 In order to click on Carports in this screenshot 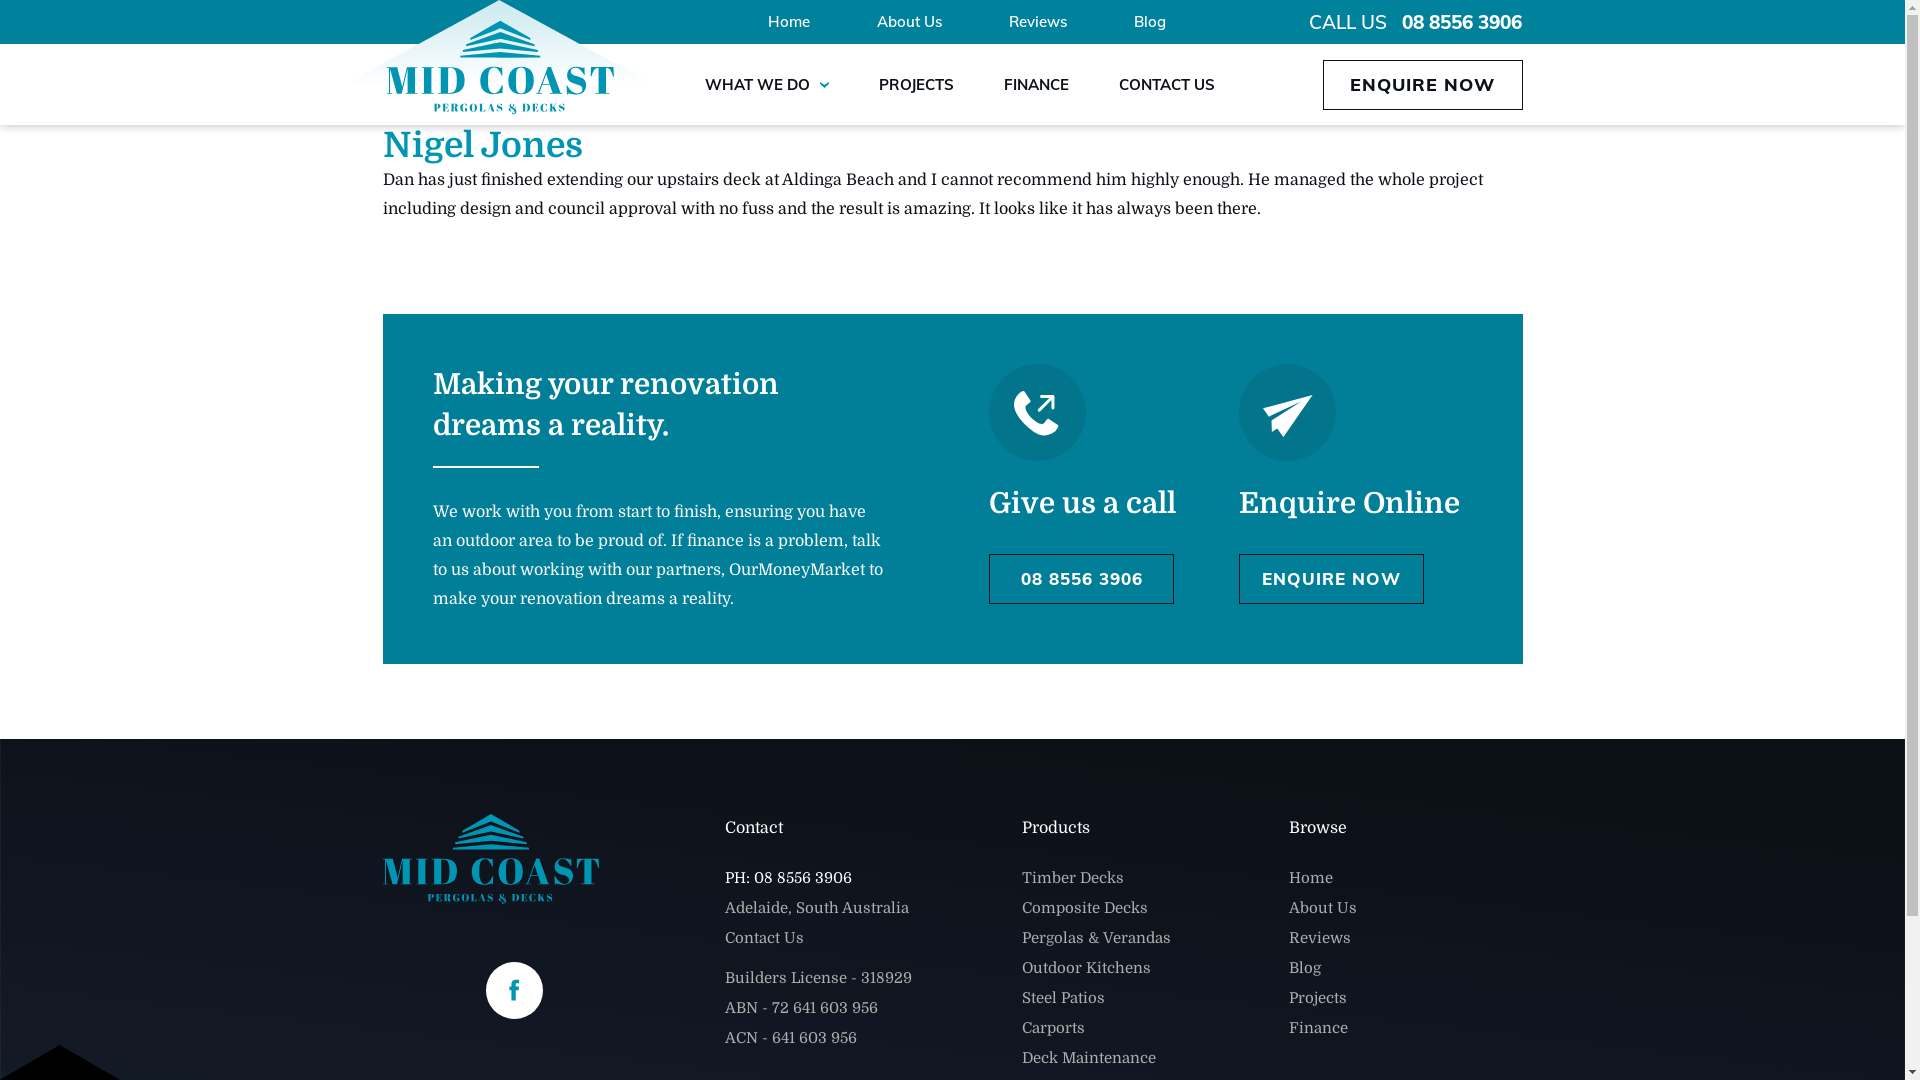, I will do `click(1054, 1028)`.